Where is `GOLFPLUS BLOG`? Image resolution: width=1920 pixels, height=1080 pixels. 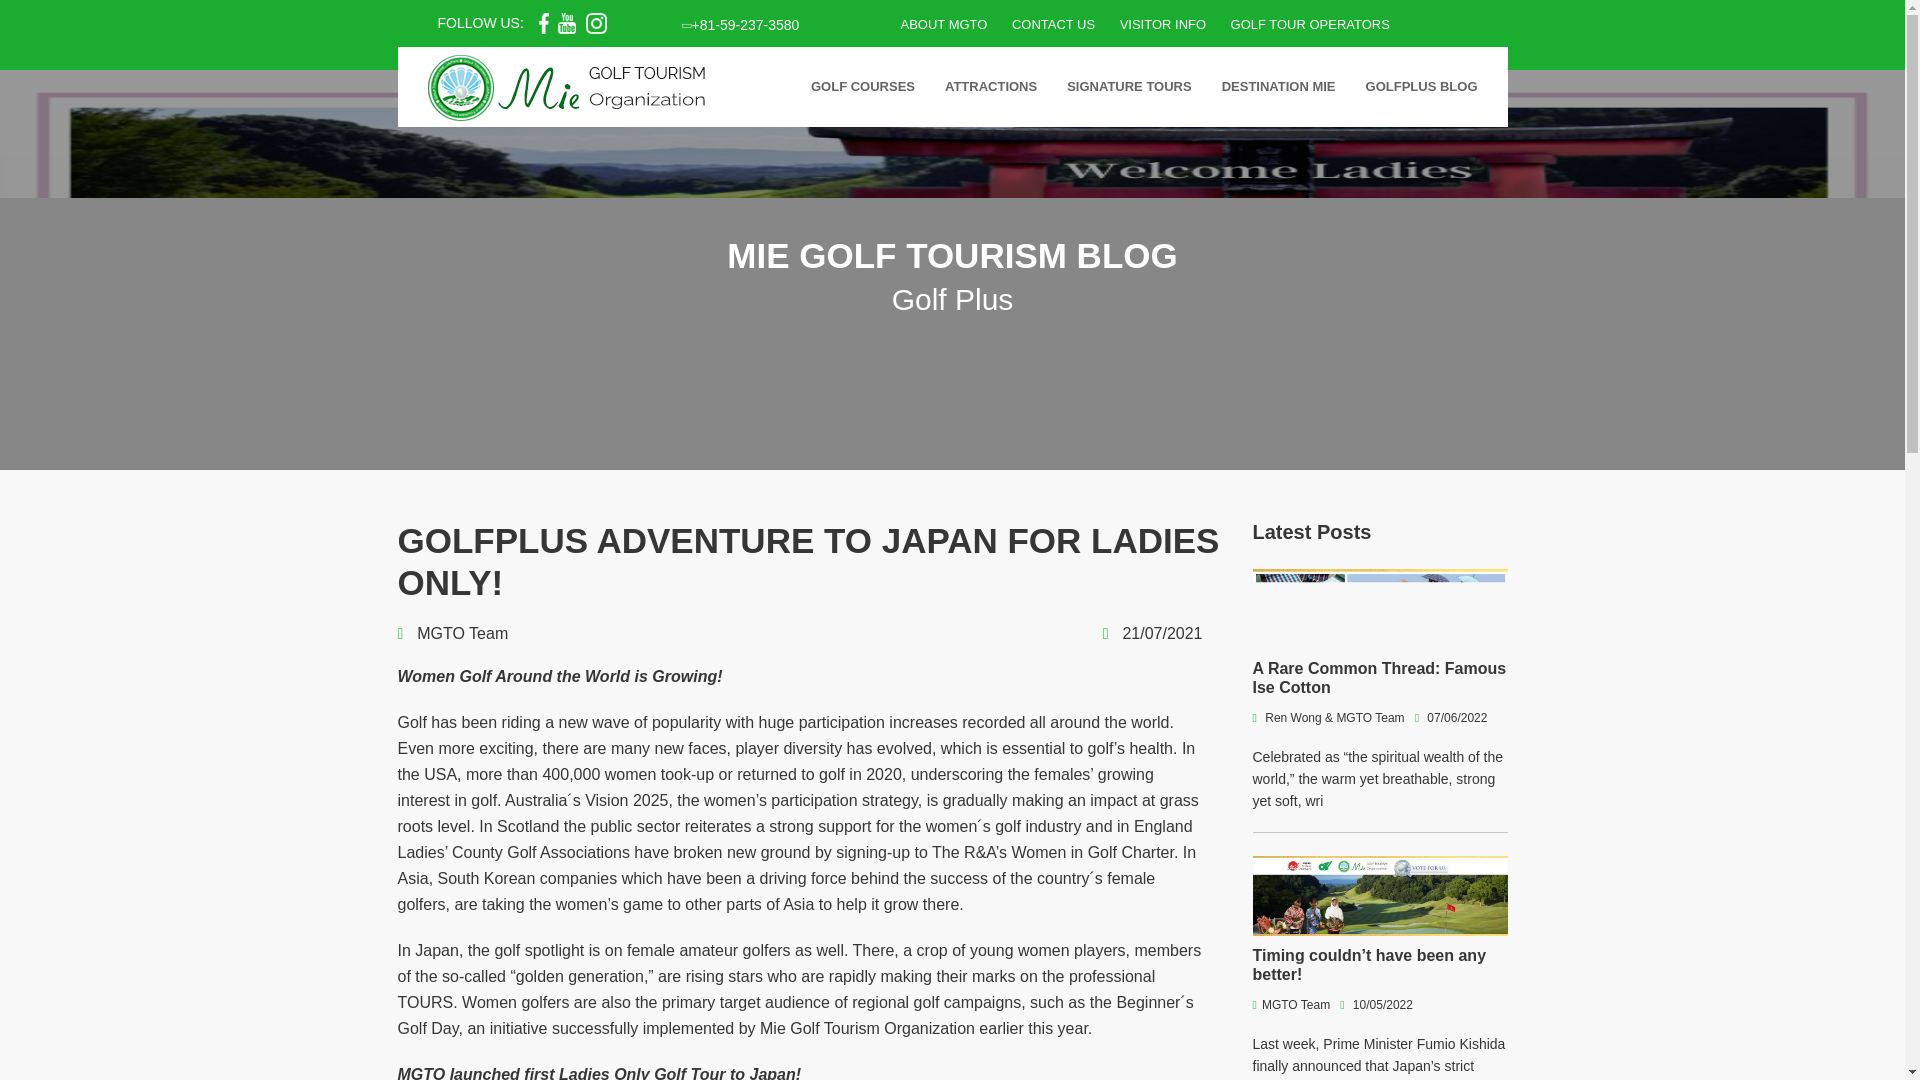 GOLFPLUS BLOG is located at coordinates (1422, 87).